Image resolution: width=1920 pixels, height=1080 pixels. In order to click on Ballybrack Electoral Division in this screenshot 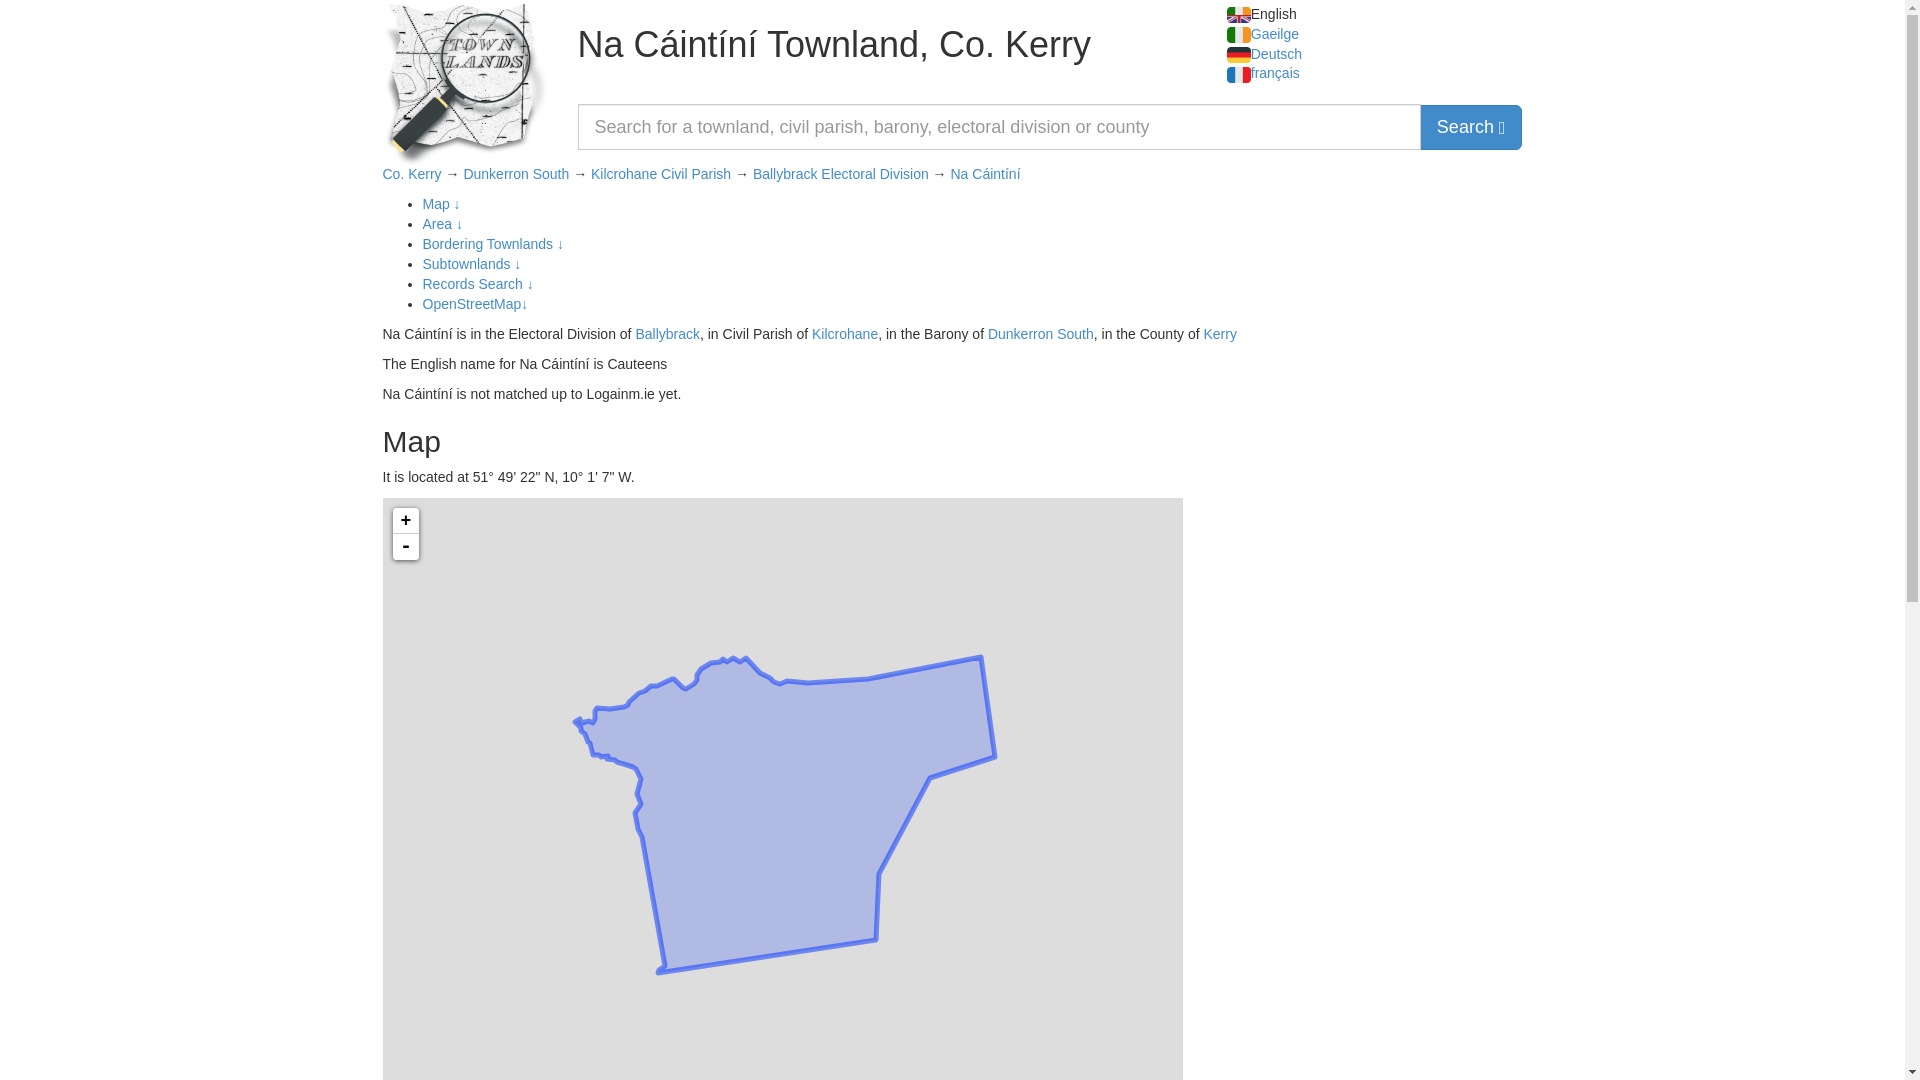, I will do `click(840, 174)`.